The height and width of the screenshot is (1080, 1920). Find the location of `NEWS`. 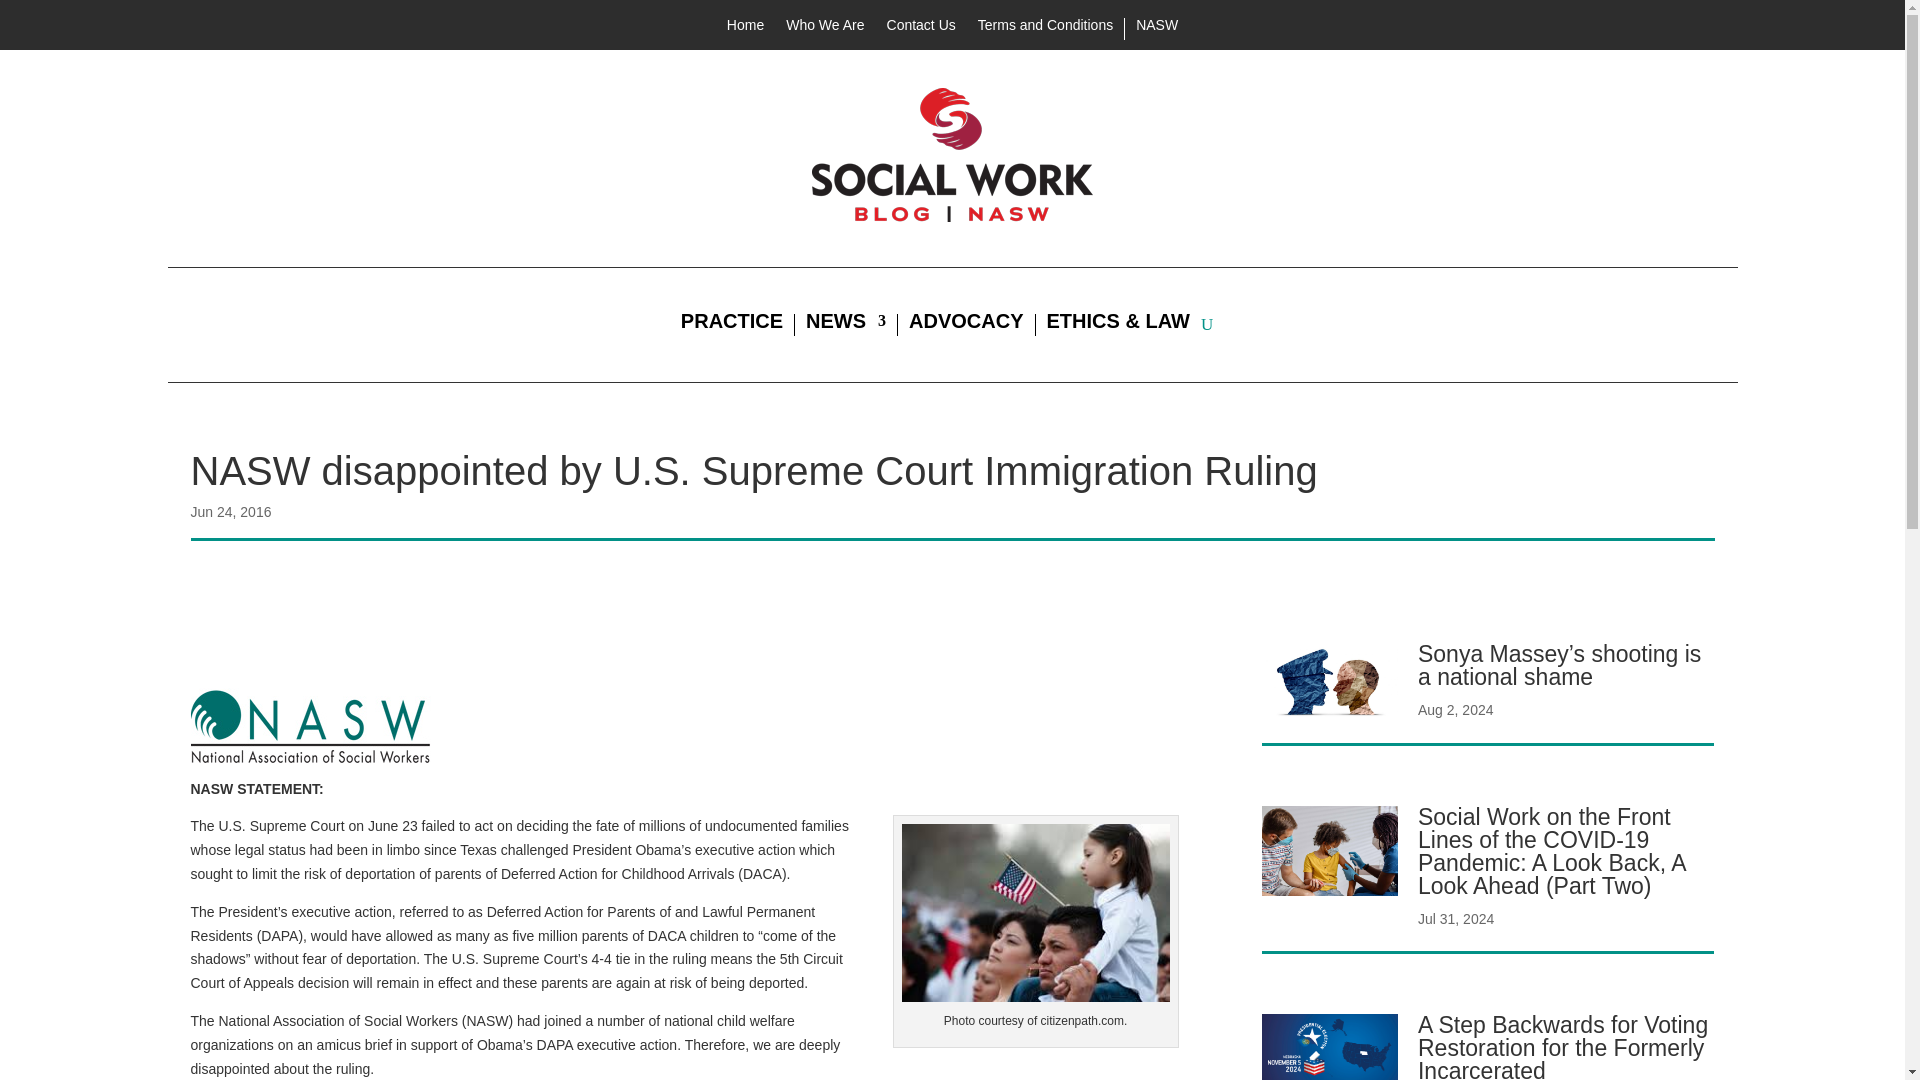

NEWS is located at coordinates (846, 324).